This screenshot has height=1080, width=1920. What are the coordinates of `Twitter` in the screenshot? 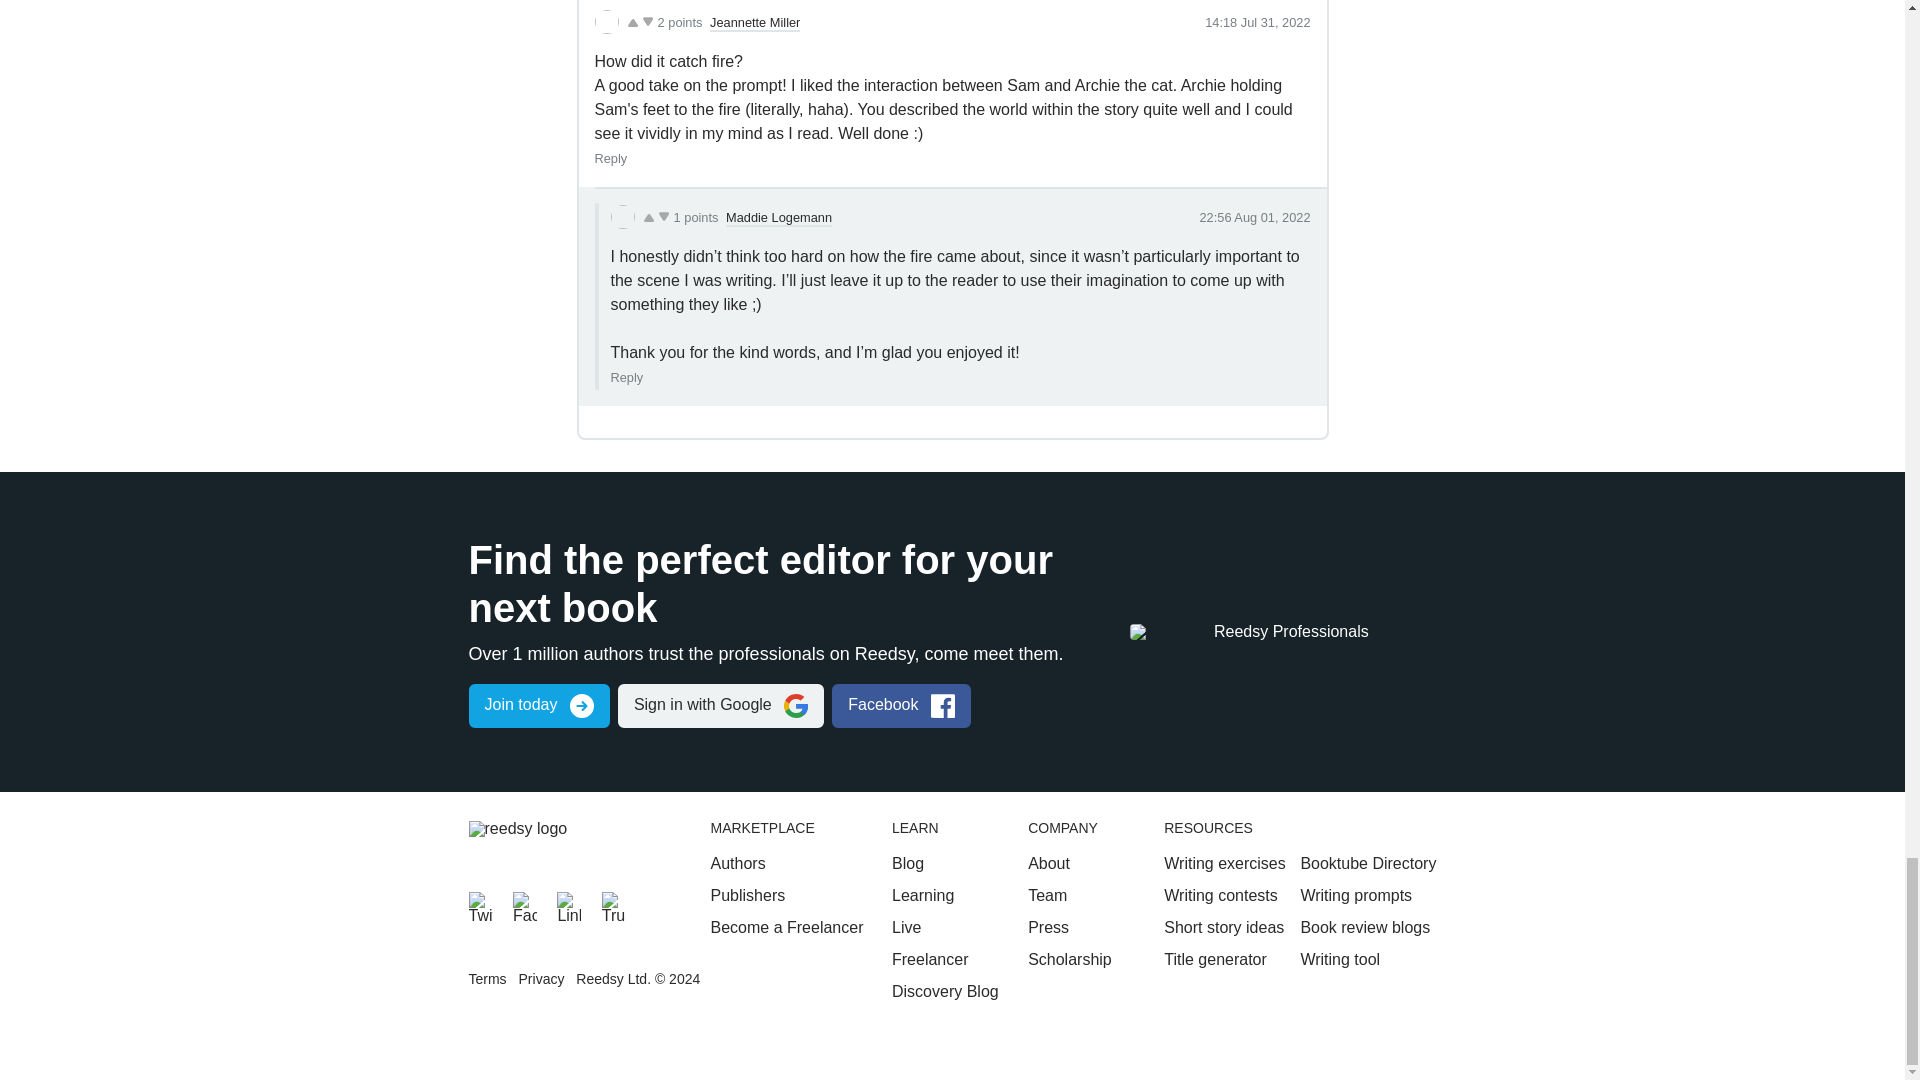 It's located at (480, 904).